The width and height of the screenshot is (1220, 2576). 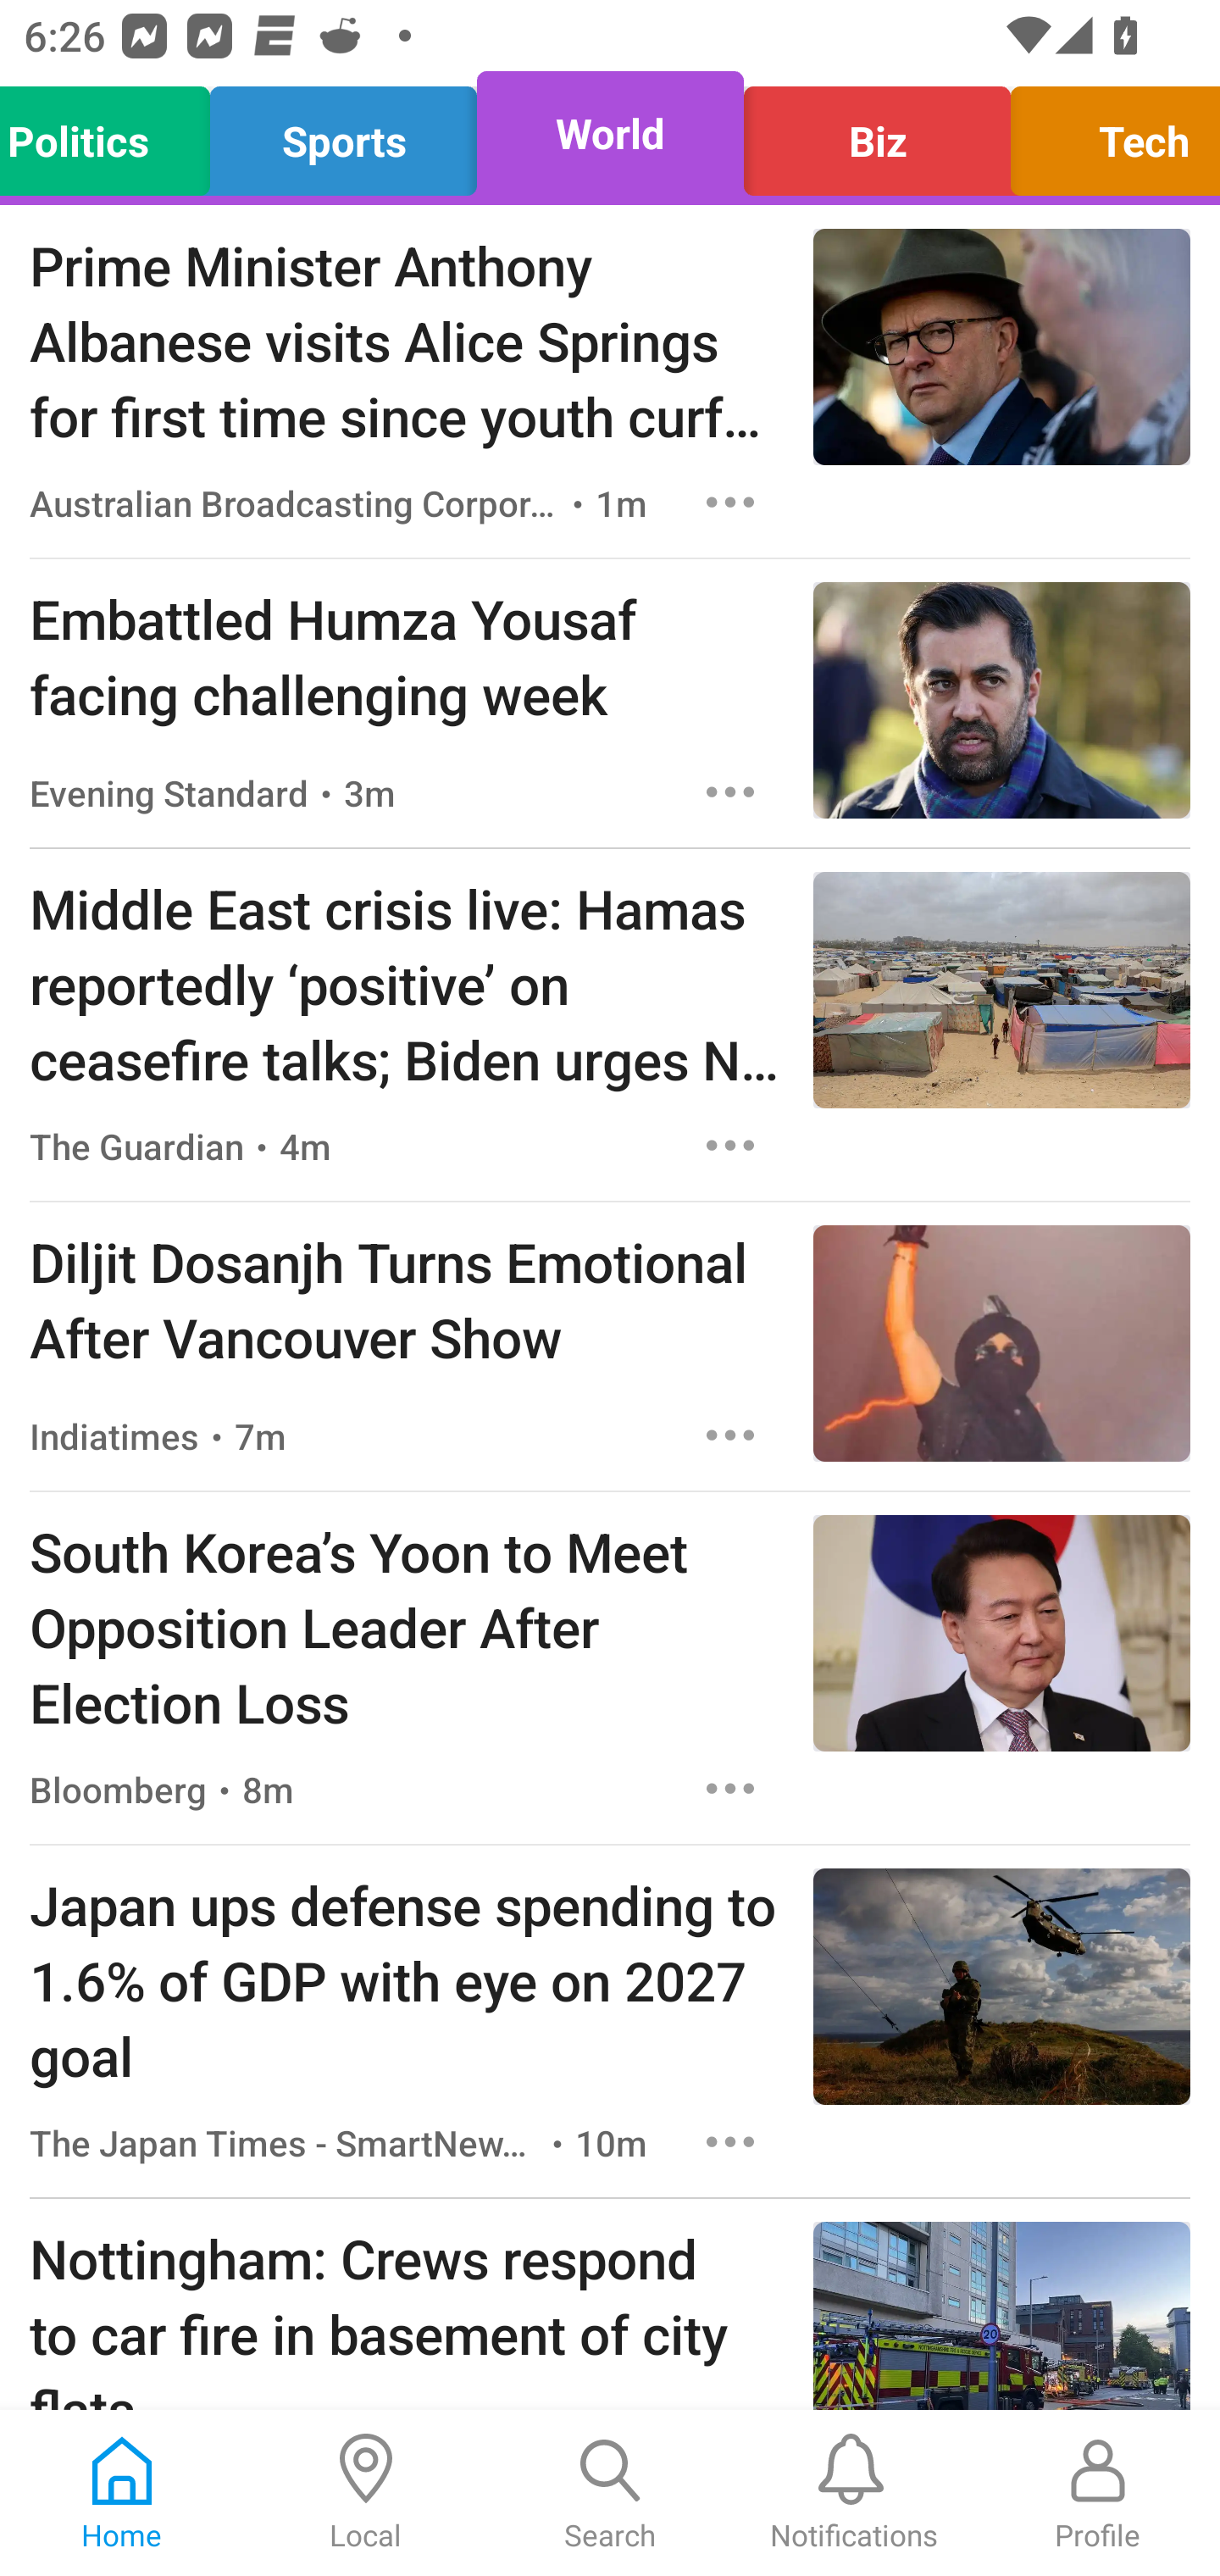 I want to click on Local, so click(x=366, y=2493).